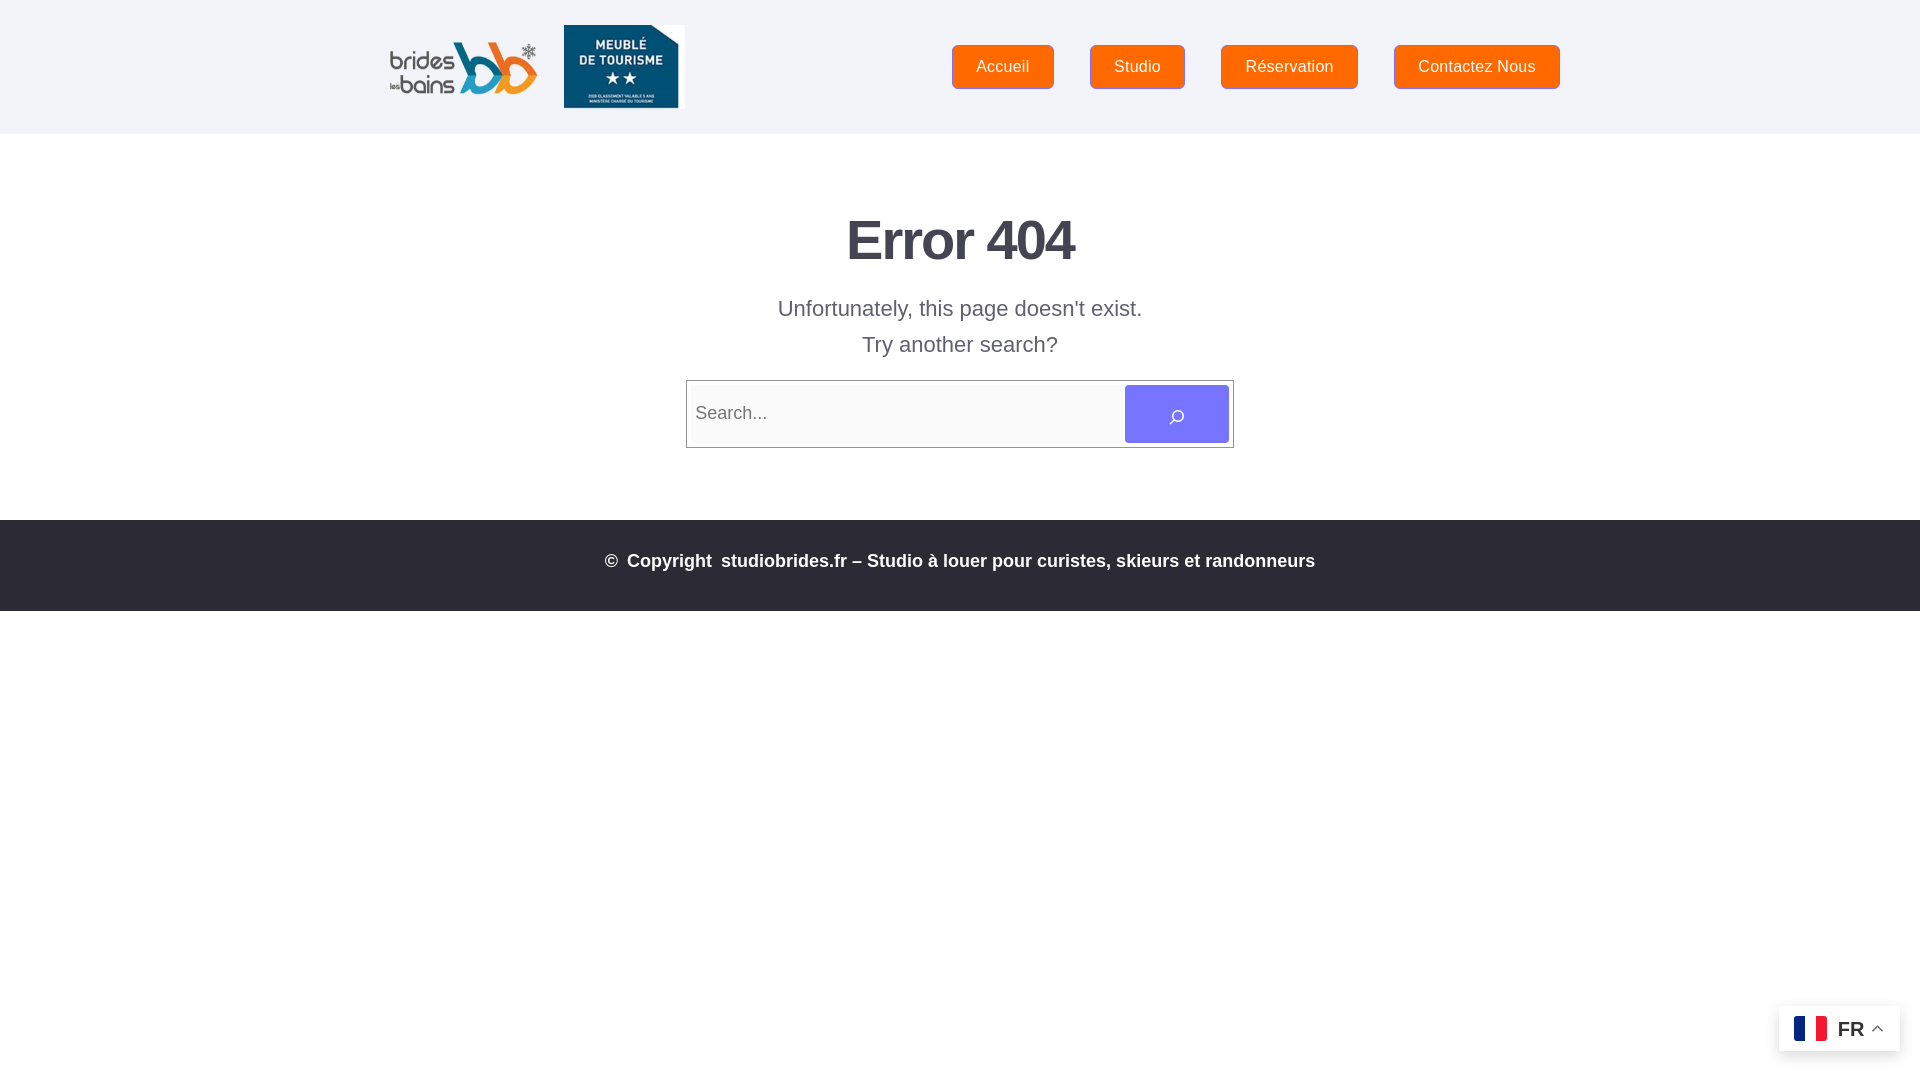  What do you see at coordinates (1138, 66) in the screenshot?
I see `Studio` at bounding box center [1138, 66].